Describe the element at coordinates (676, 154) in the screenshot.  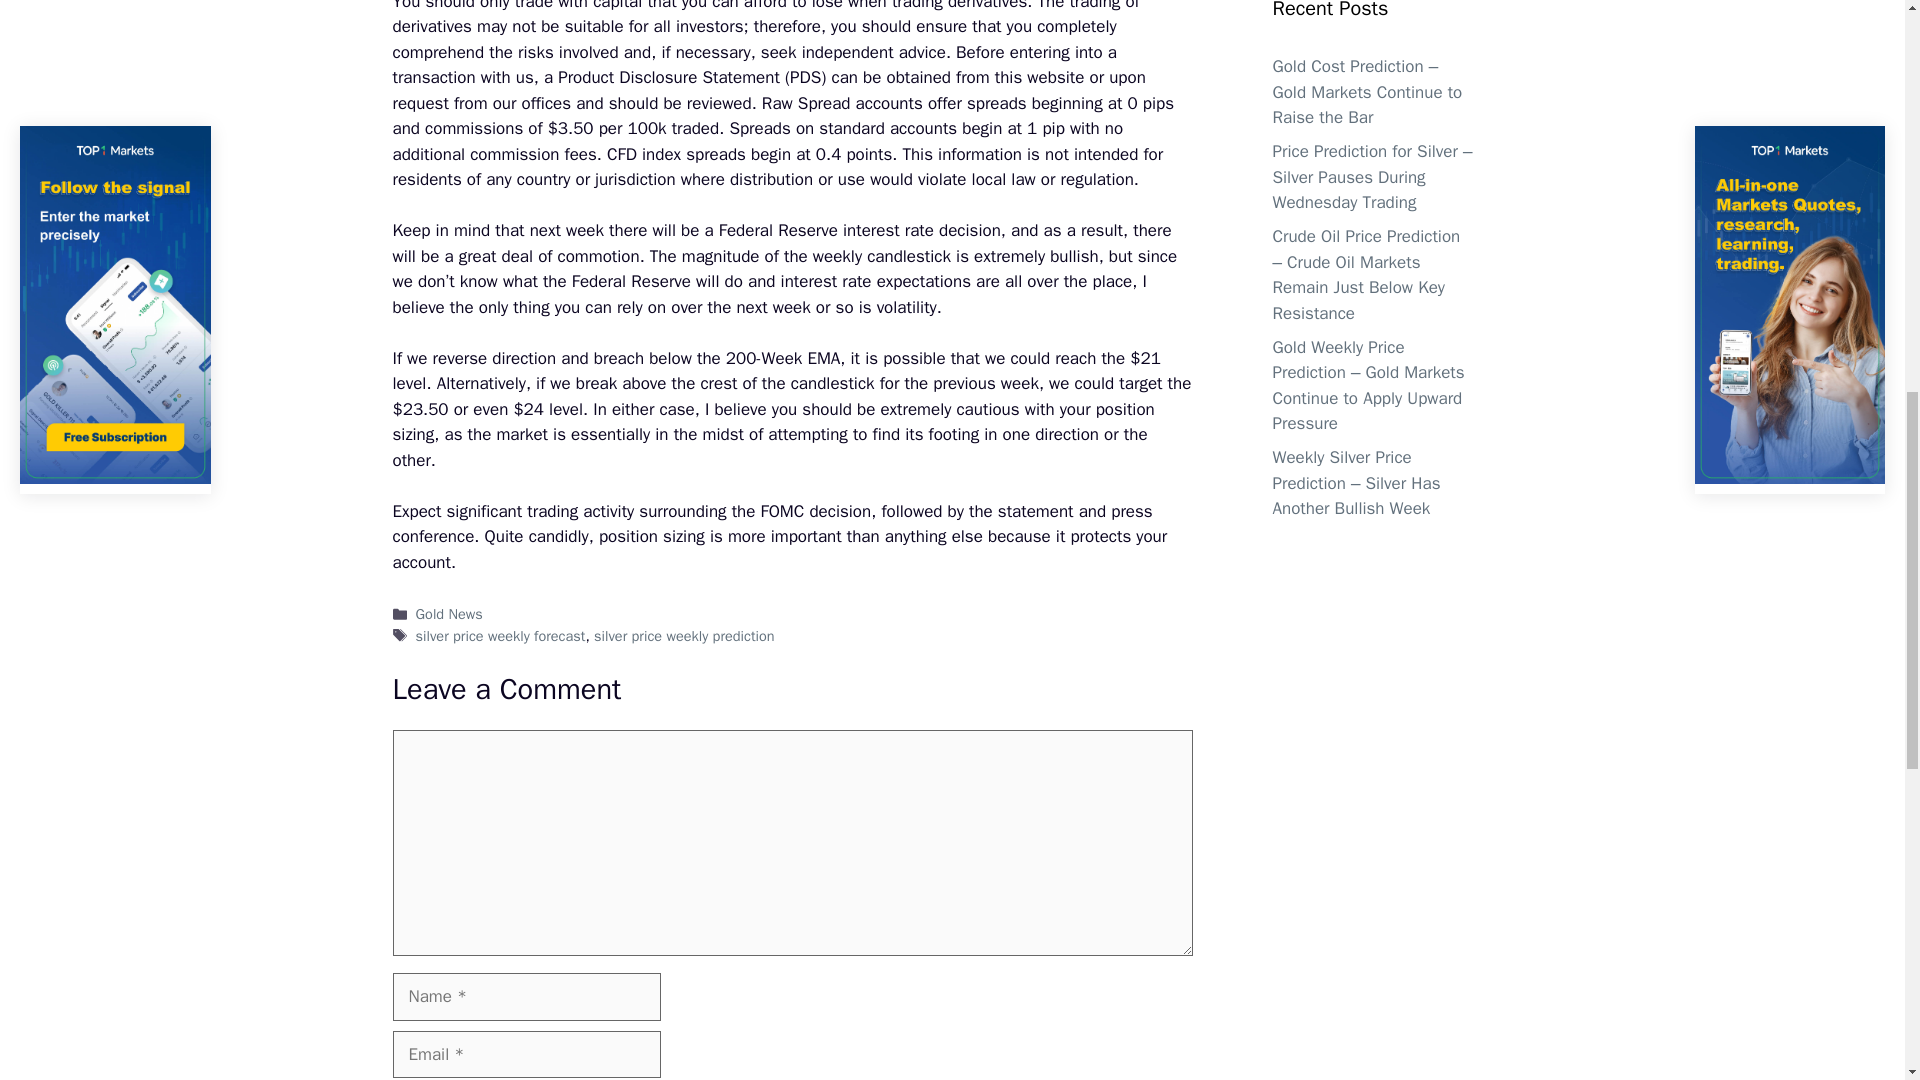
I see `CFD index spreads` at that location.